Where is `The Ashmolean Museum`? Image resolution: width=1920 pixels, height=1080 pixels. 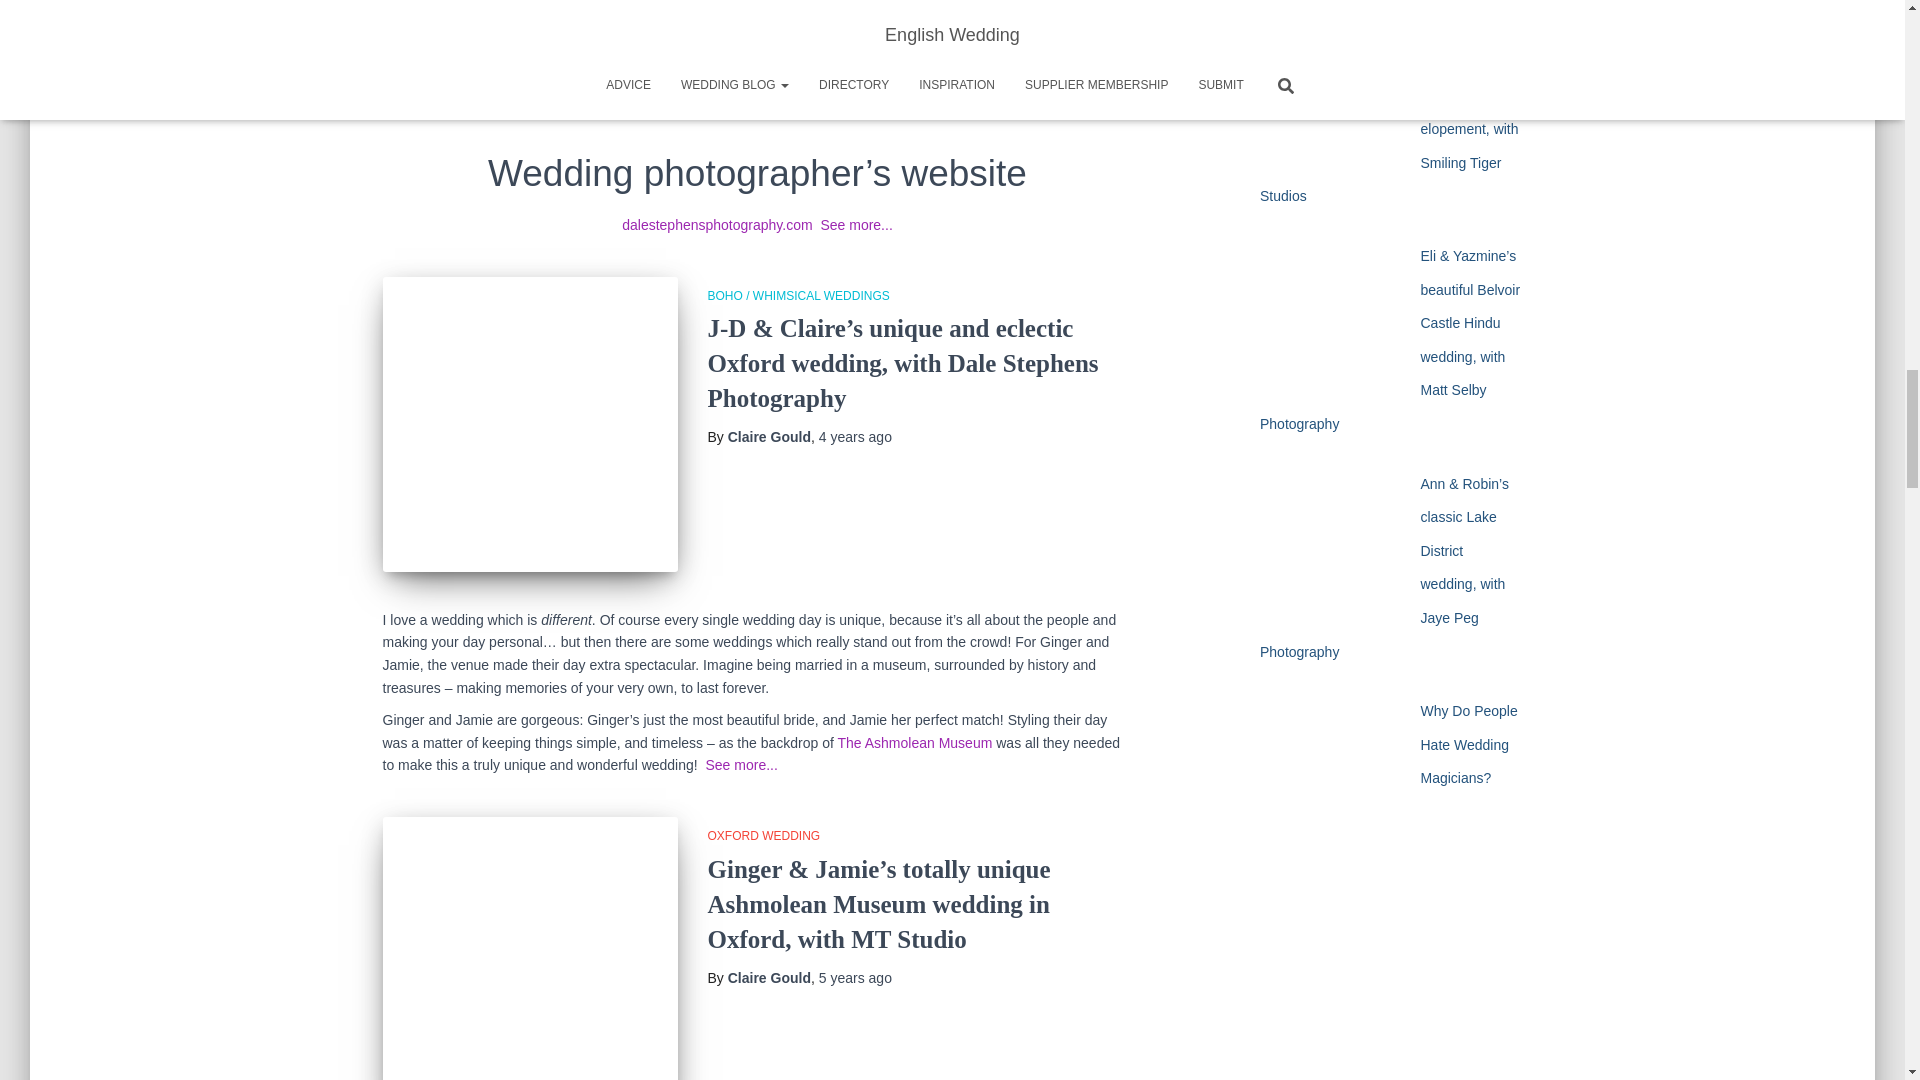
The Ashmolean Museum is located at coordinates (914, 742).